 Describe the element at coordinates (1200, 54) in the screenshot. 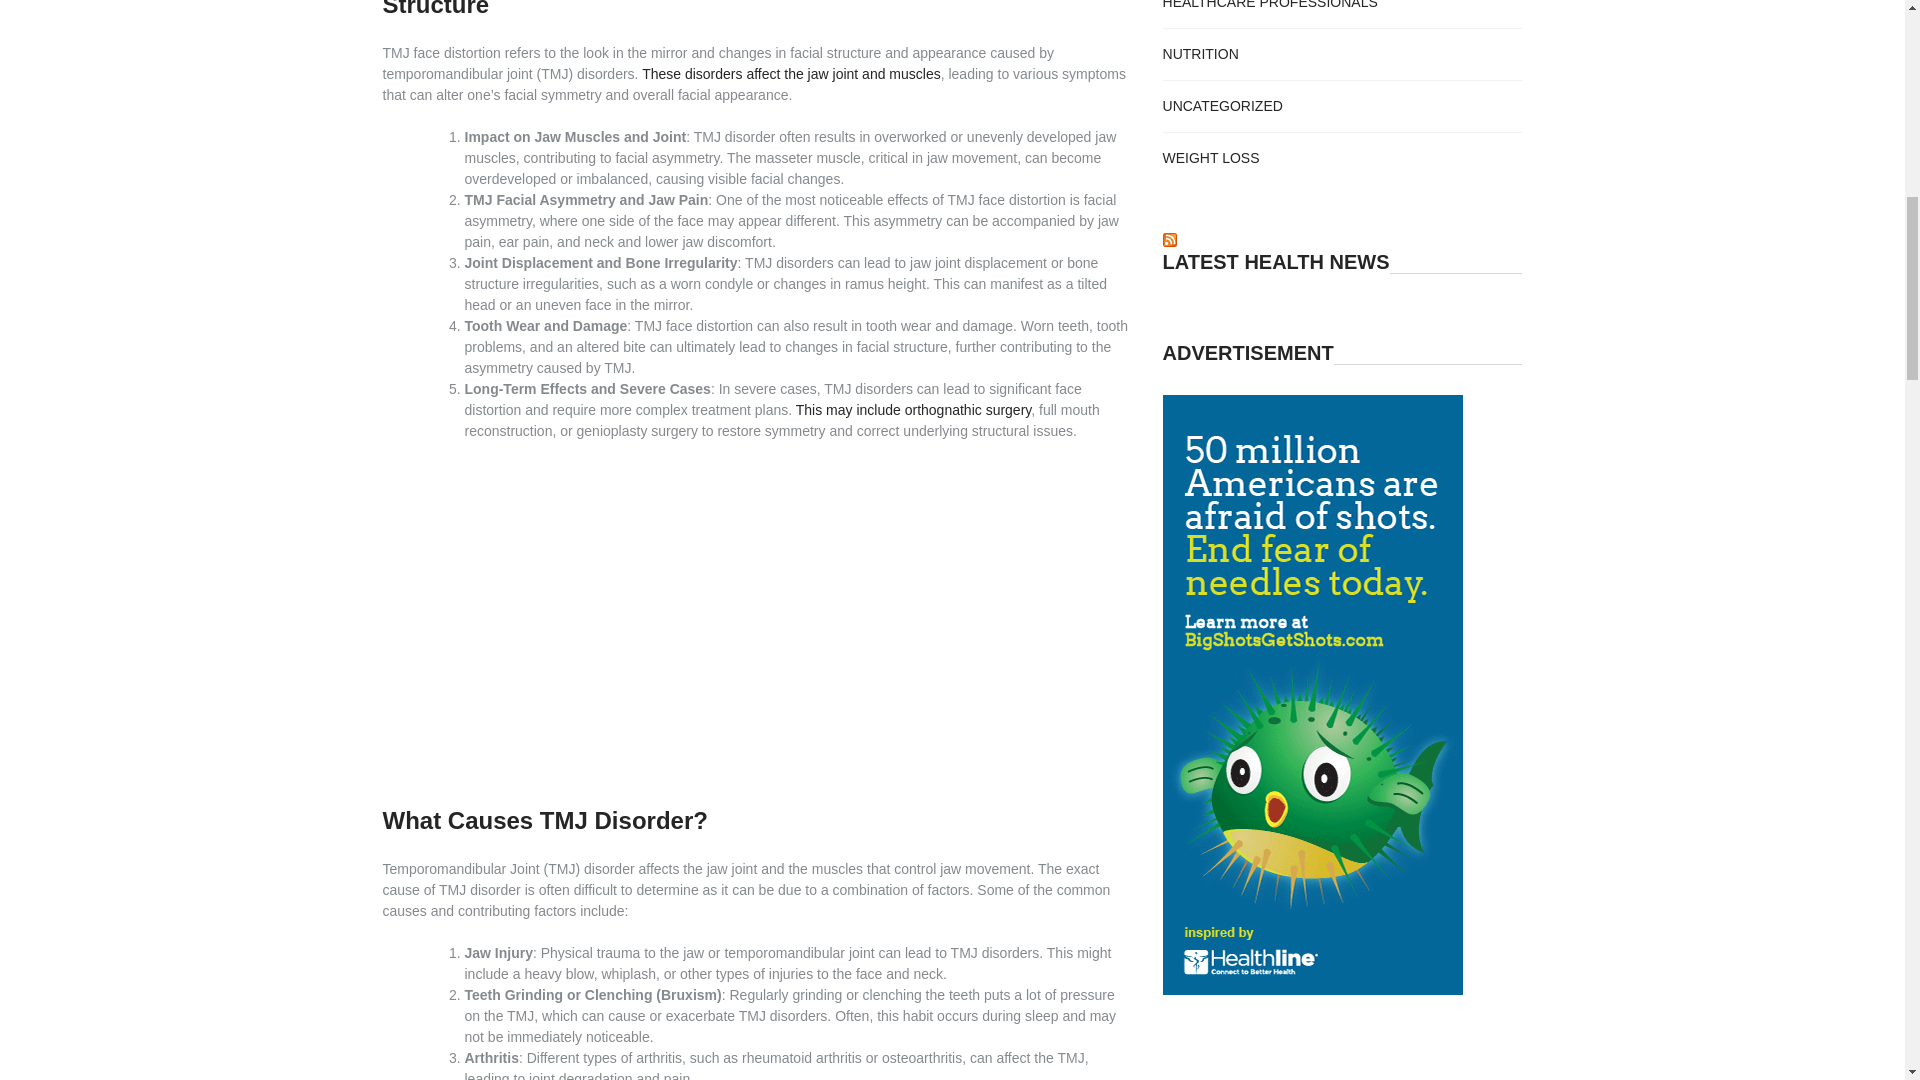

I see `Blogs about nutrition and healthy eating.` at that location.